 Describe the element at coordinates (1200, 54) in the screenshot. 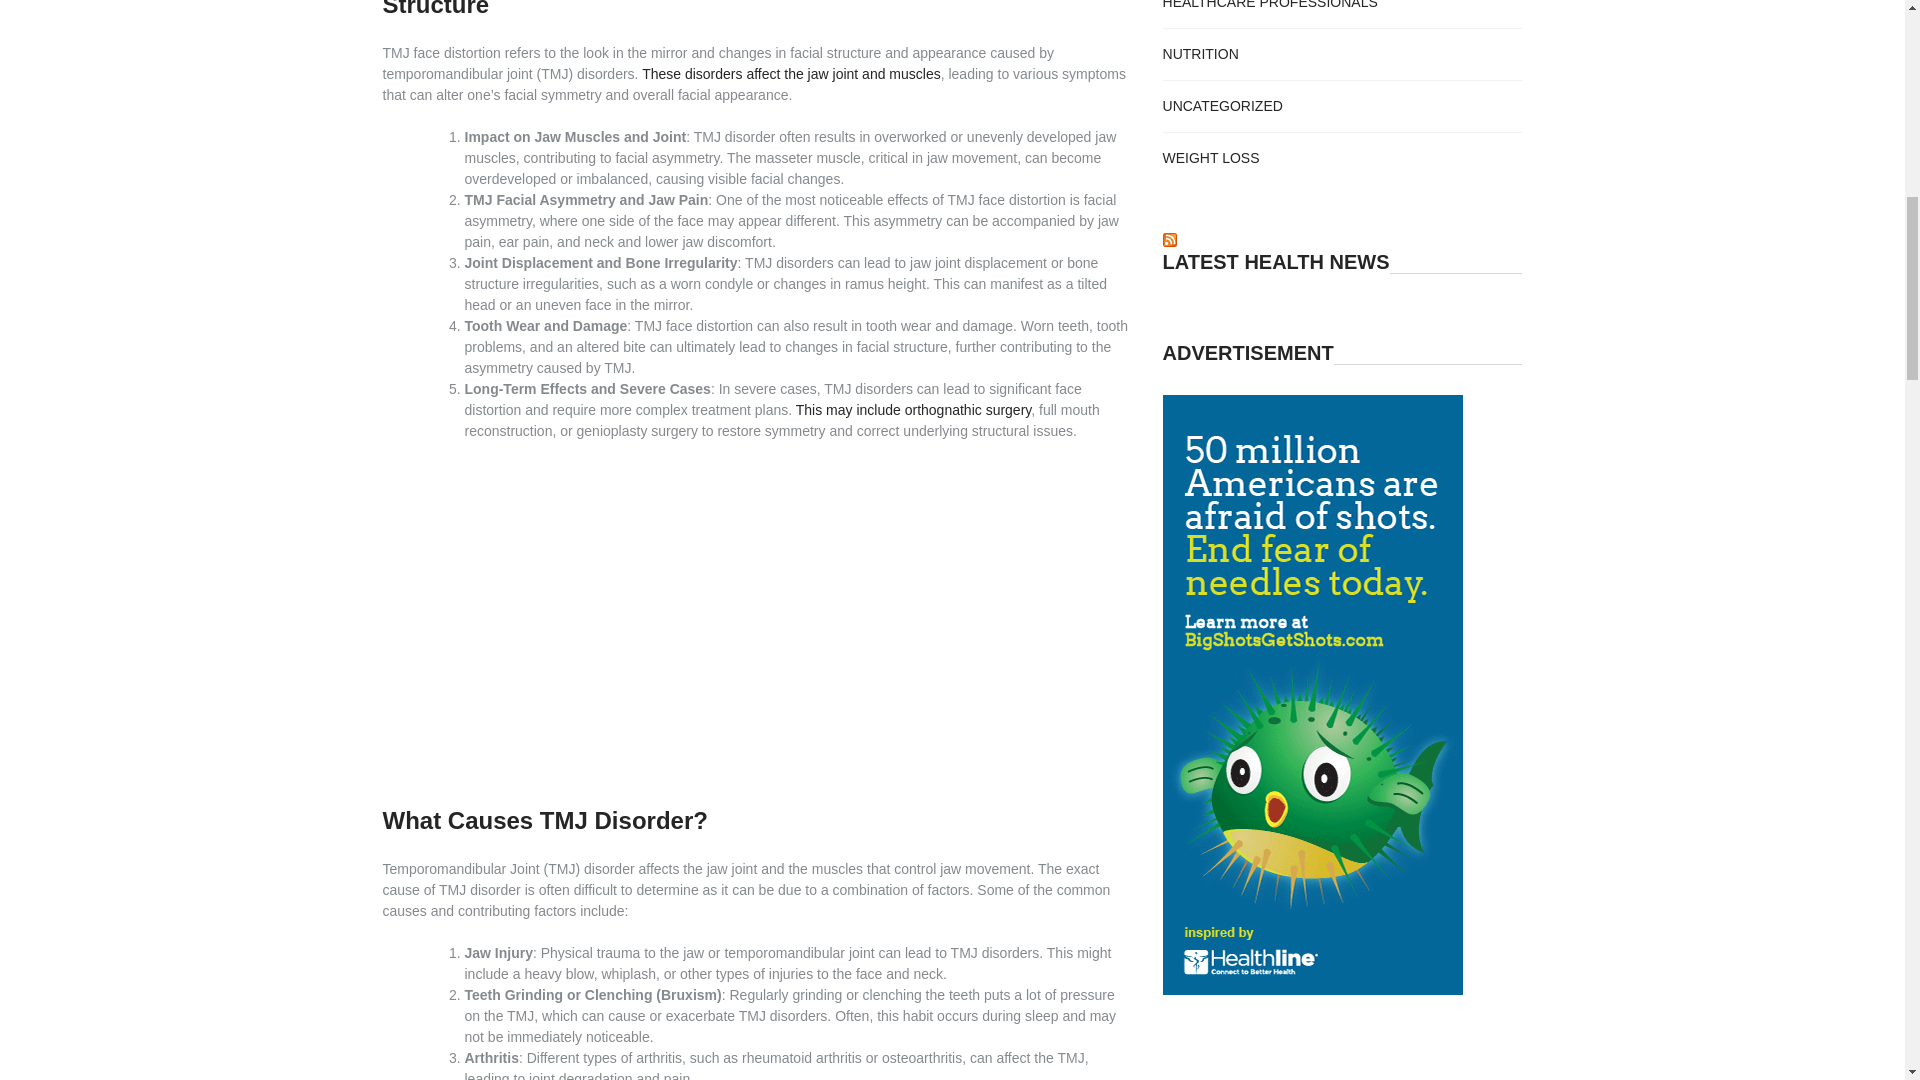

I see `Blogs about nutrition and healthy eating.` at that location.